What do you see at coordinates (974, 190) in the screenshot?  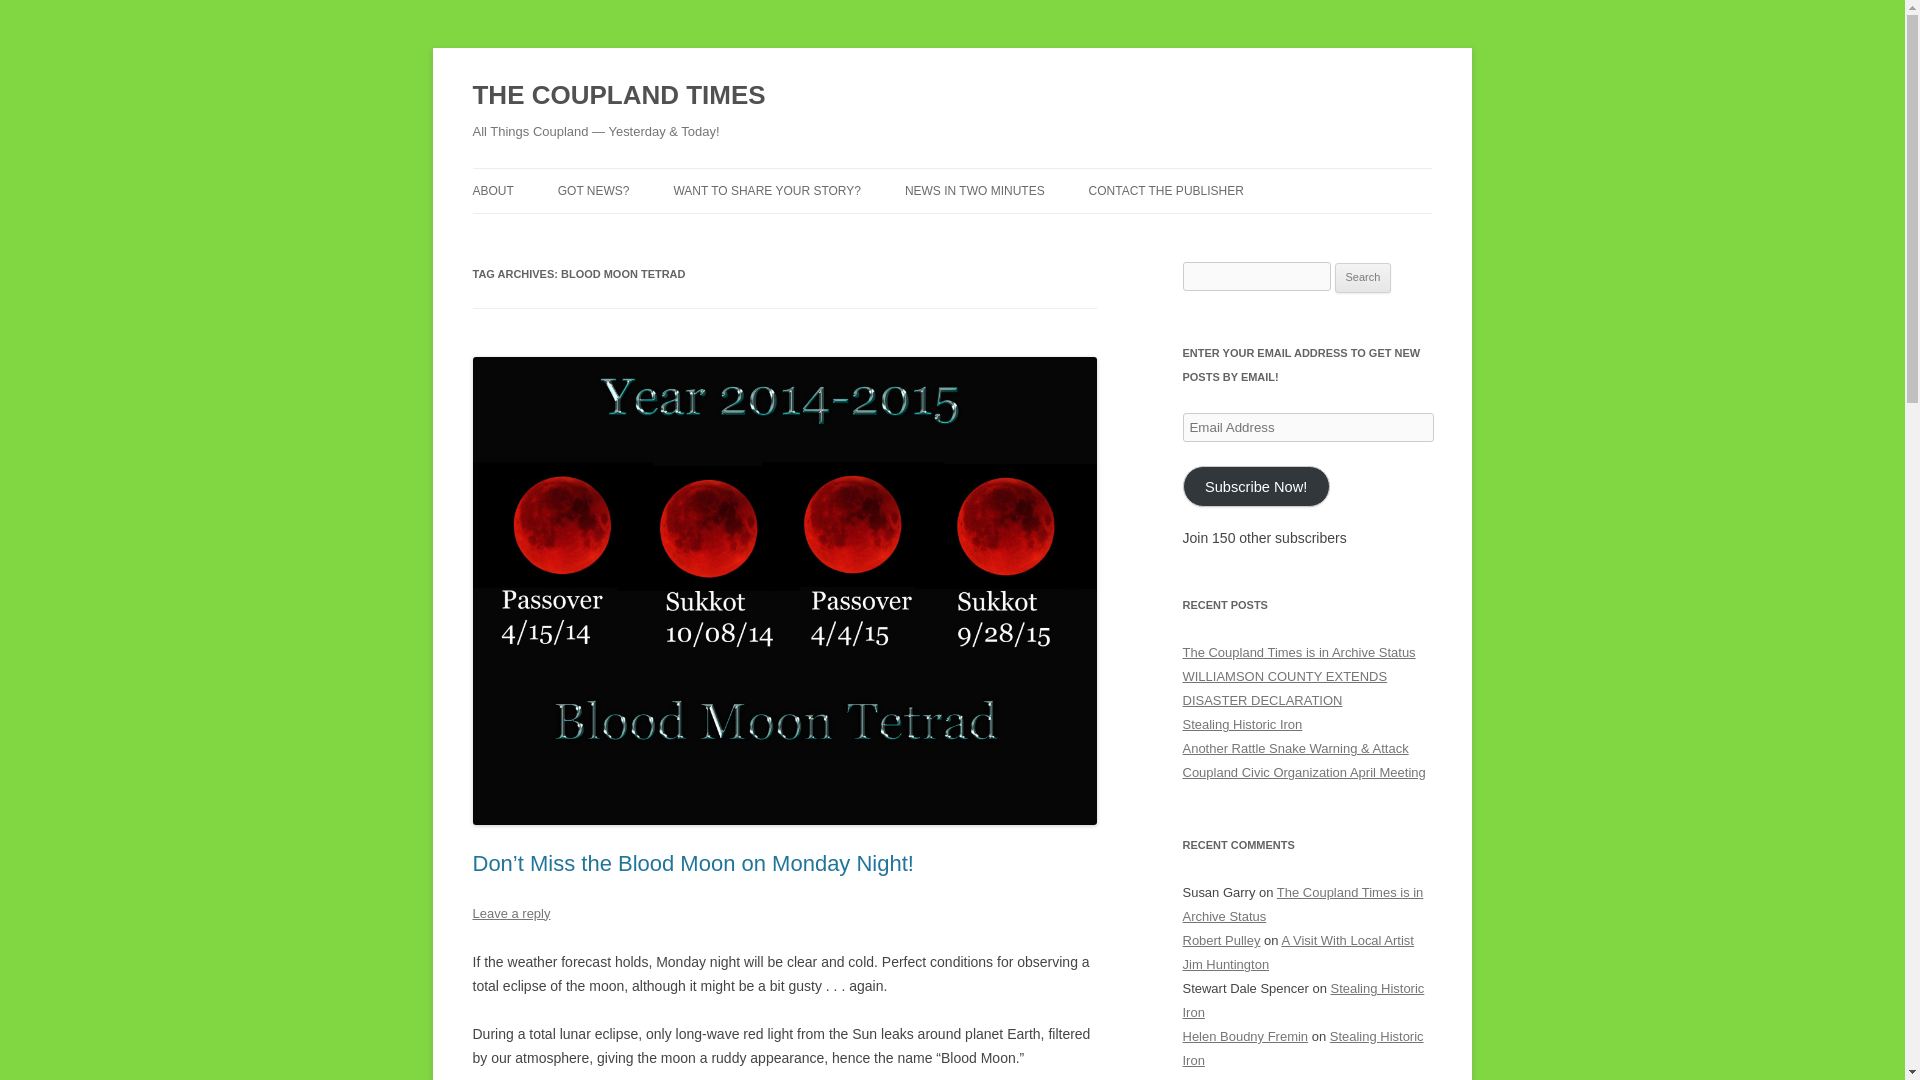 I see `NEWS IN TWO MINUTES` at bounding box center [974, 190].